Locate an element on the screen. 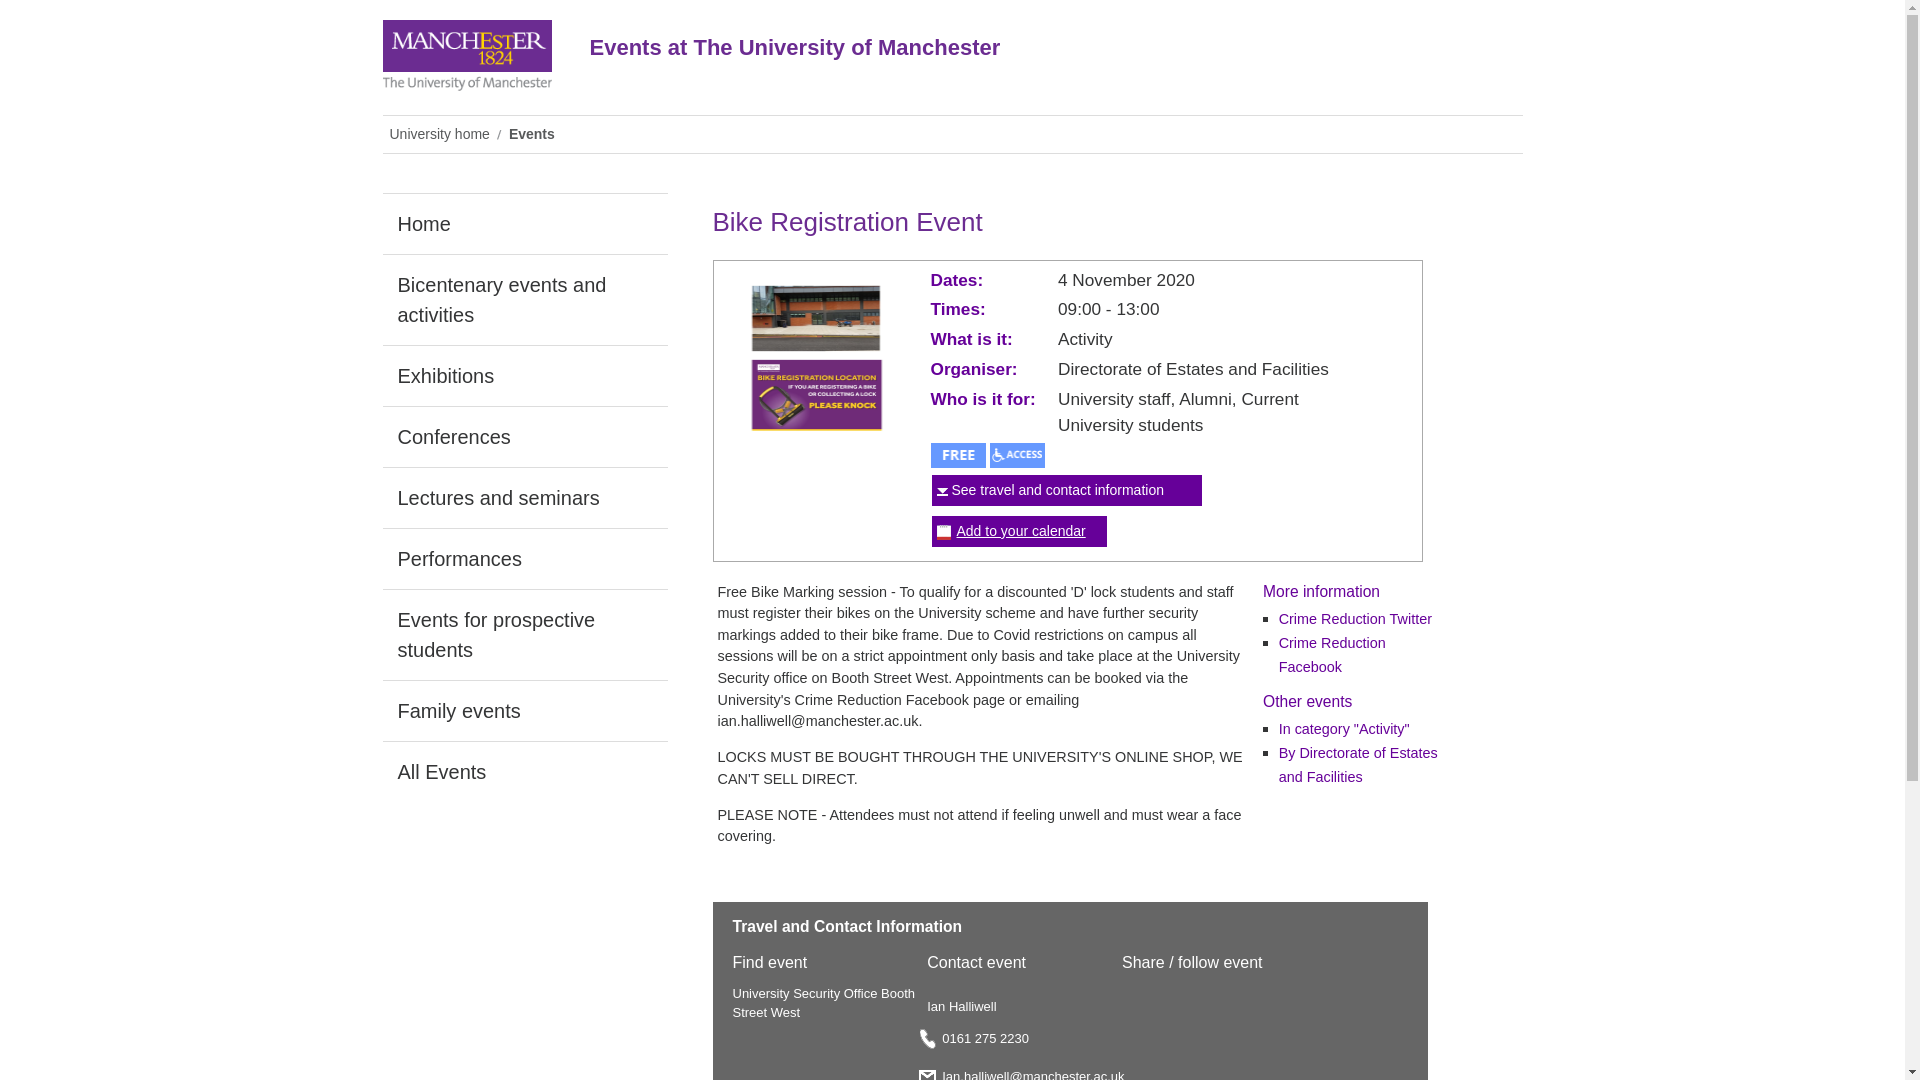  Bicentenary events and activities is located at coordinates (524, 299).